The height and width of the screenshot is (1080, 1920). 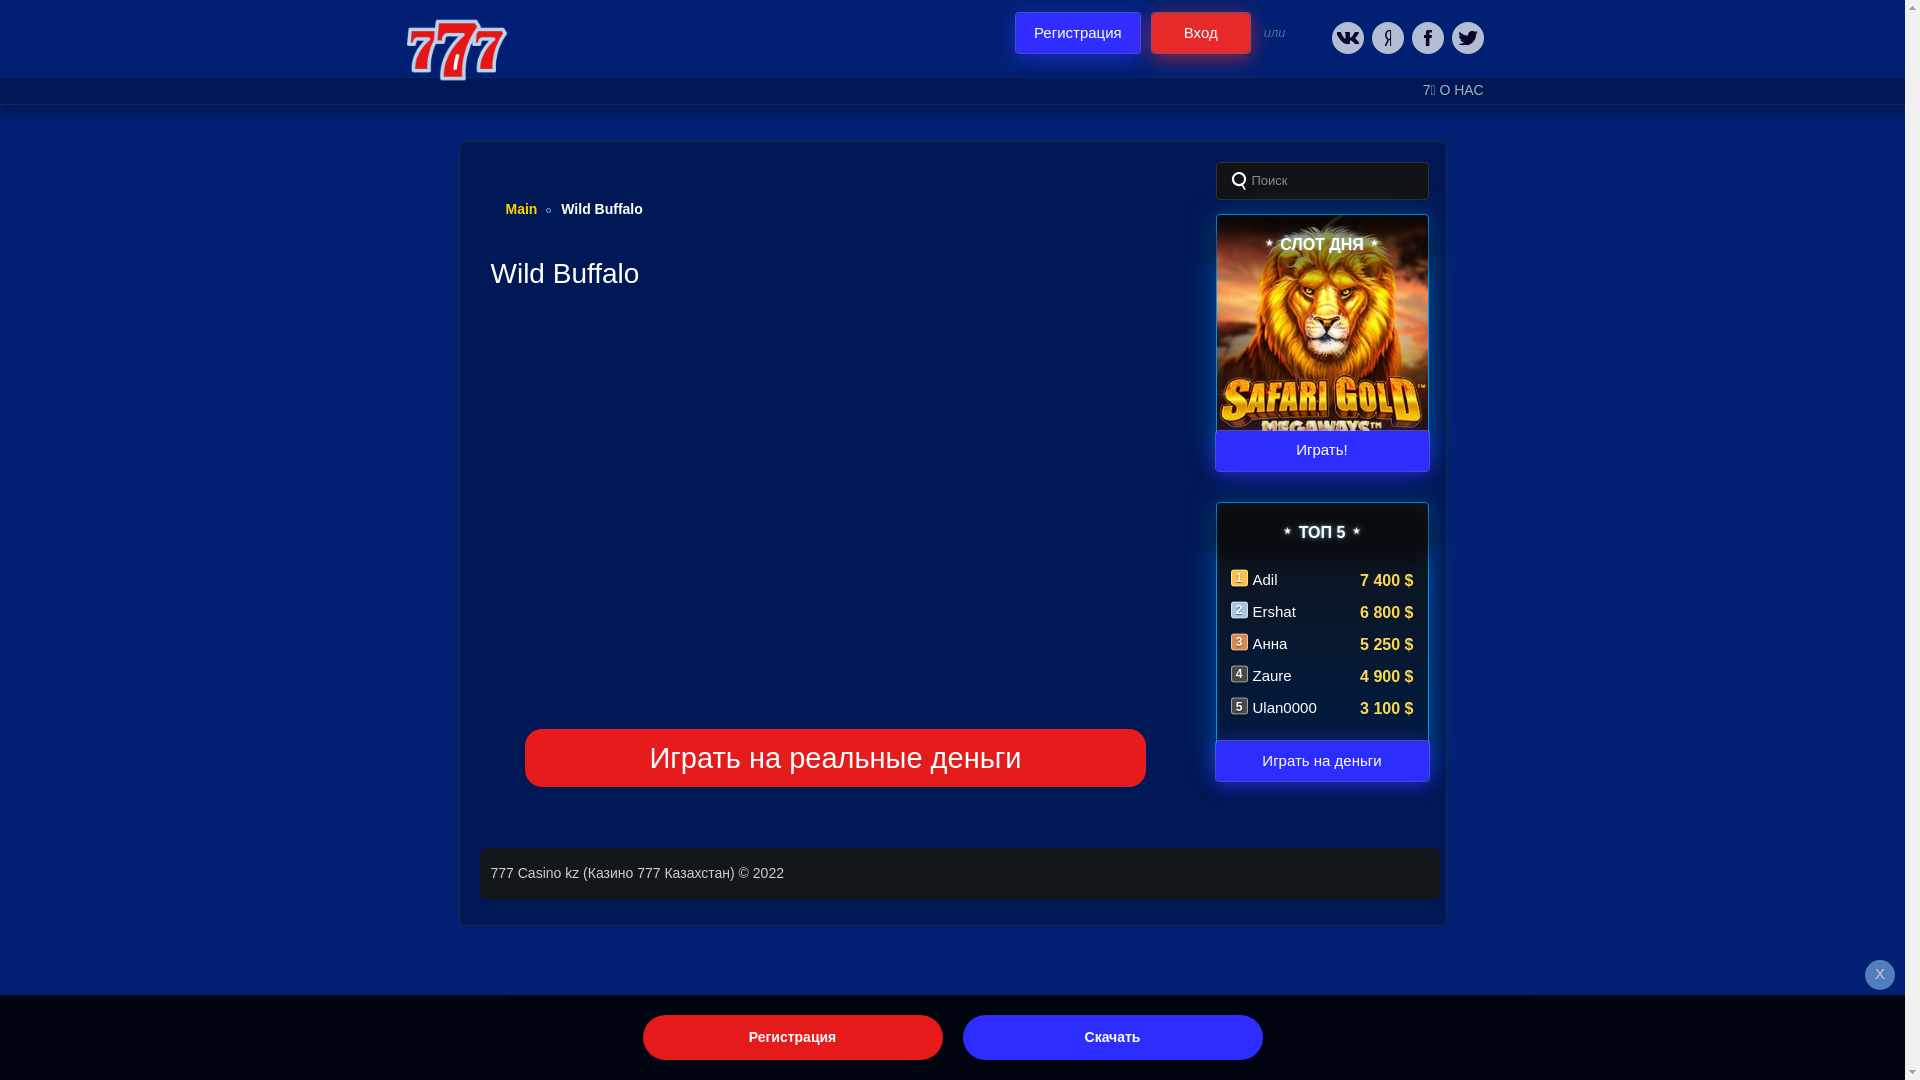 I want to click on Main, so click(x=522, y=209).